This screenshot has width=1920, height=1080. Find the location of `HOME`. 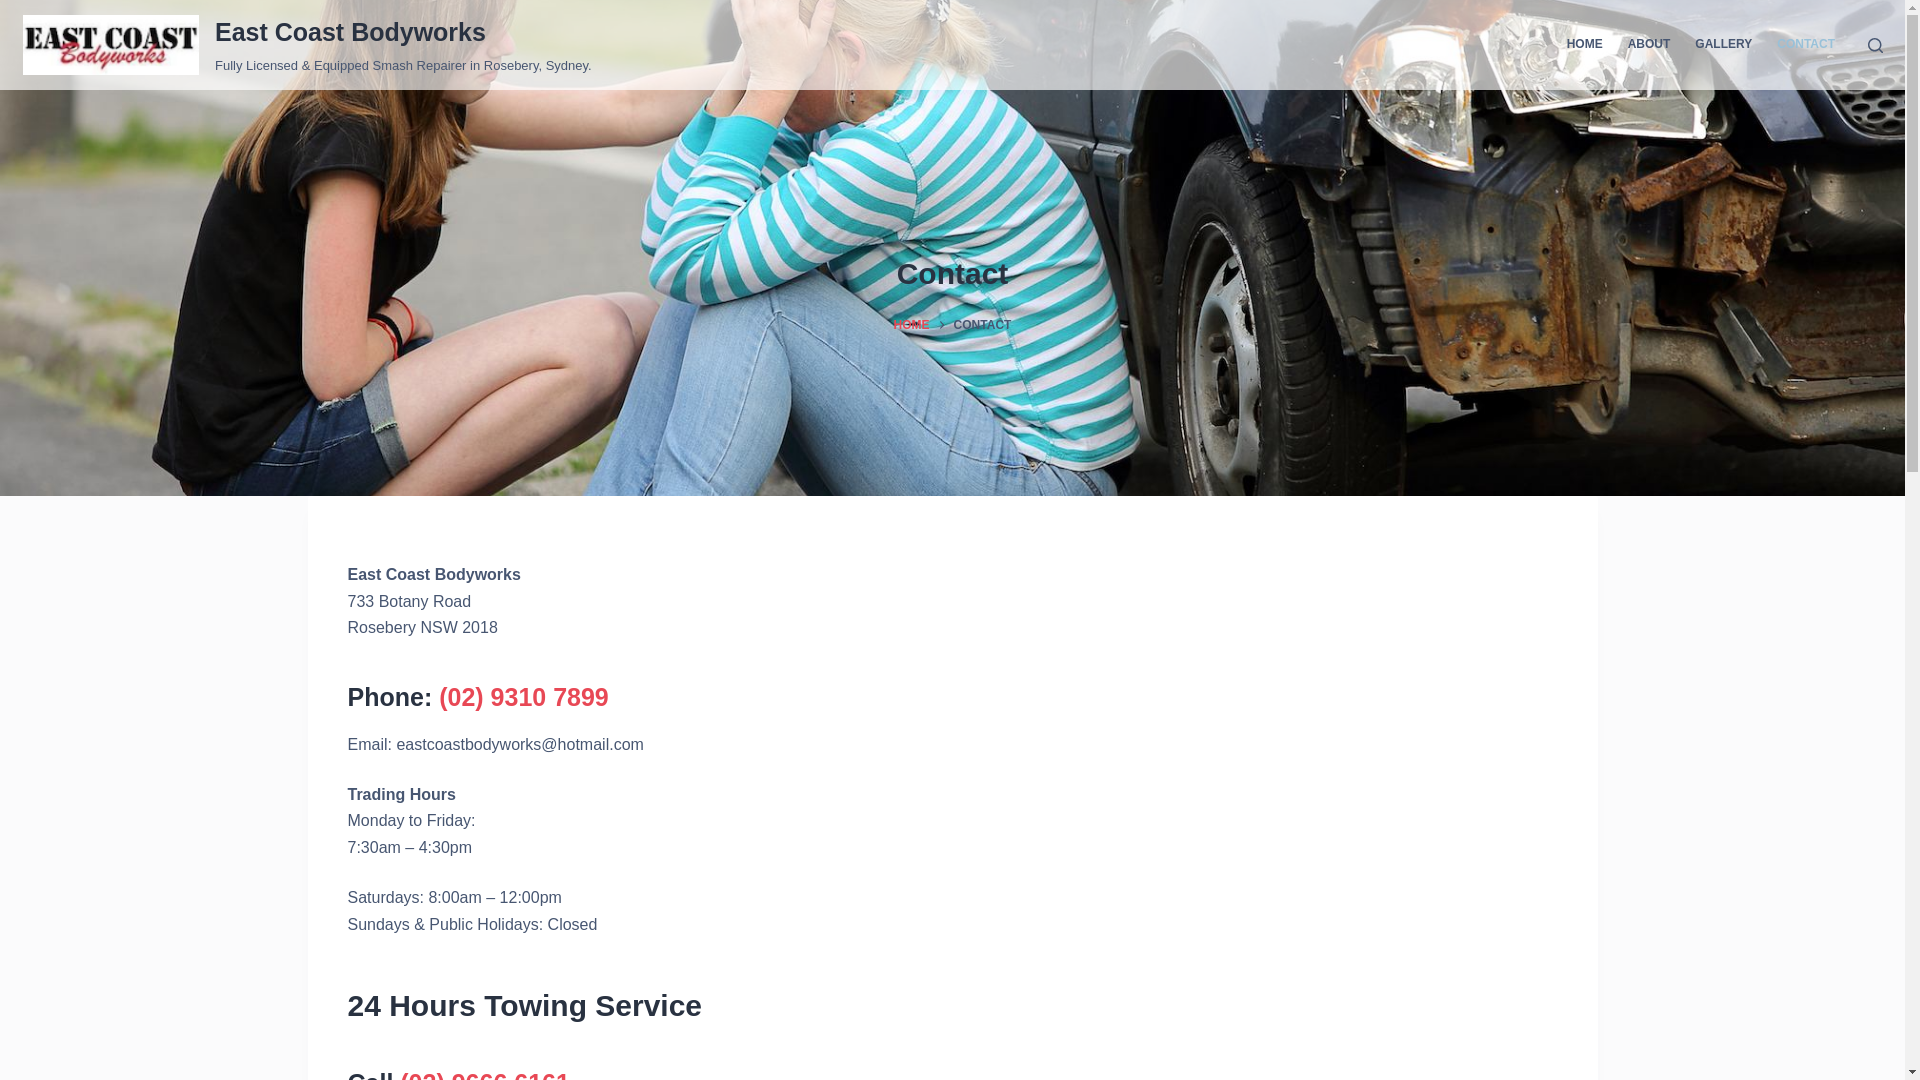

HOME is located at coordinates (912, 326).